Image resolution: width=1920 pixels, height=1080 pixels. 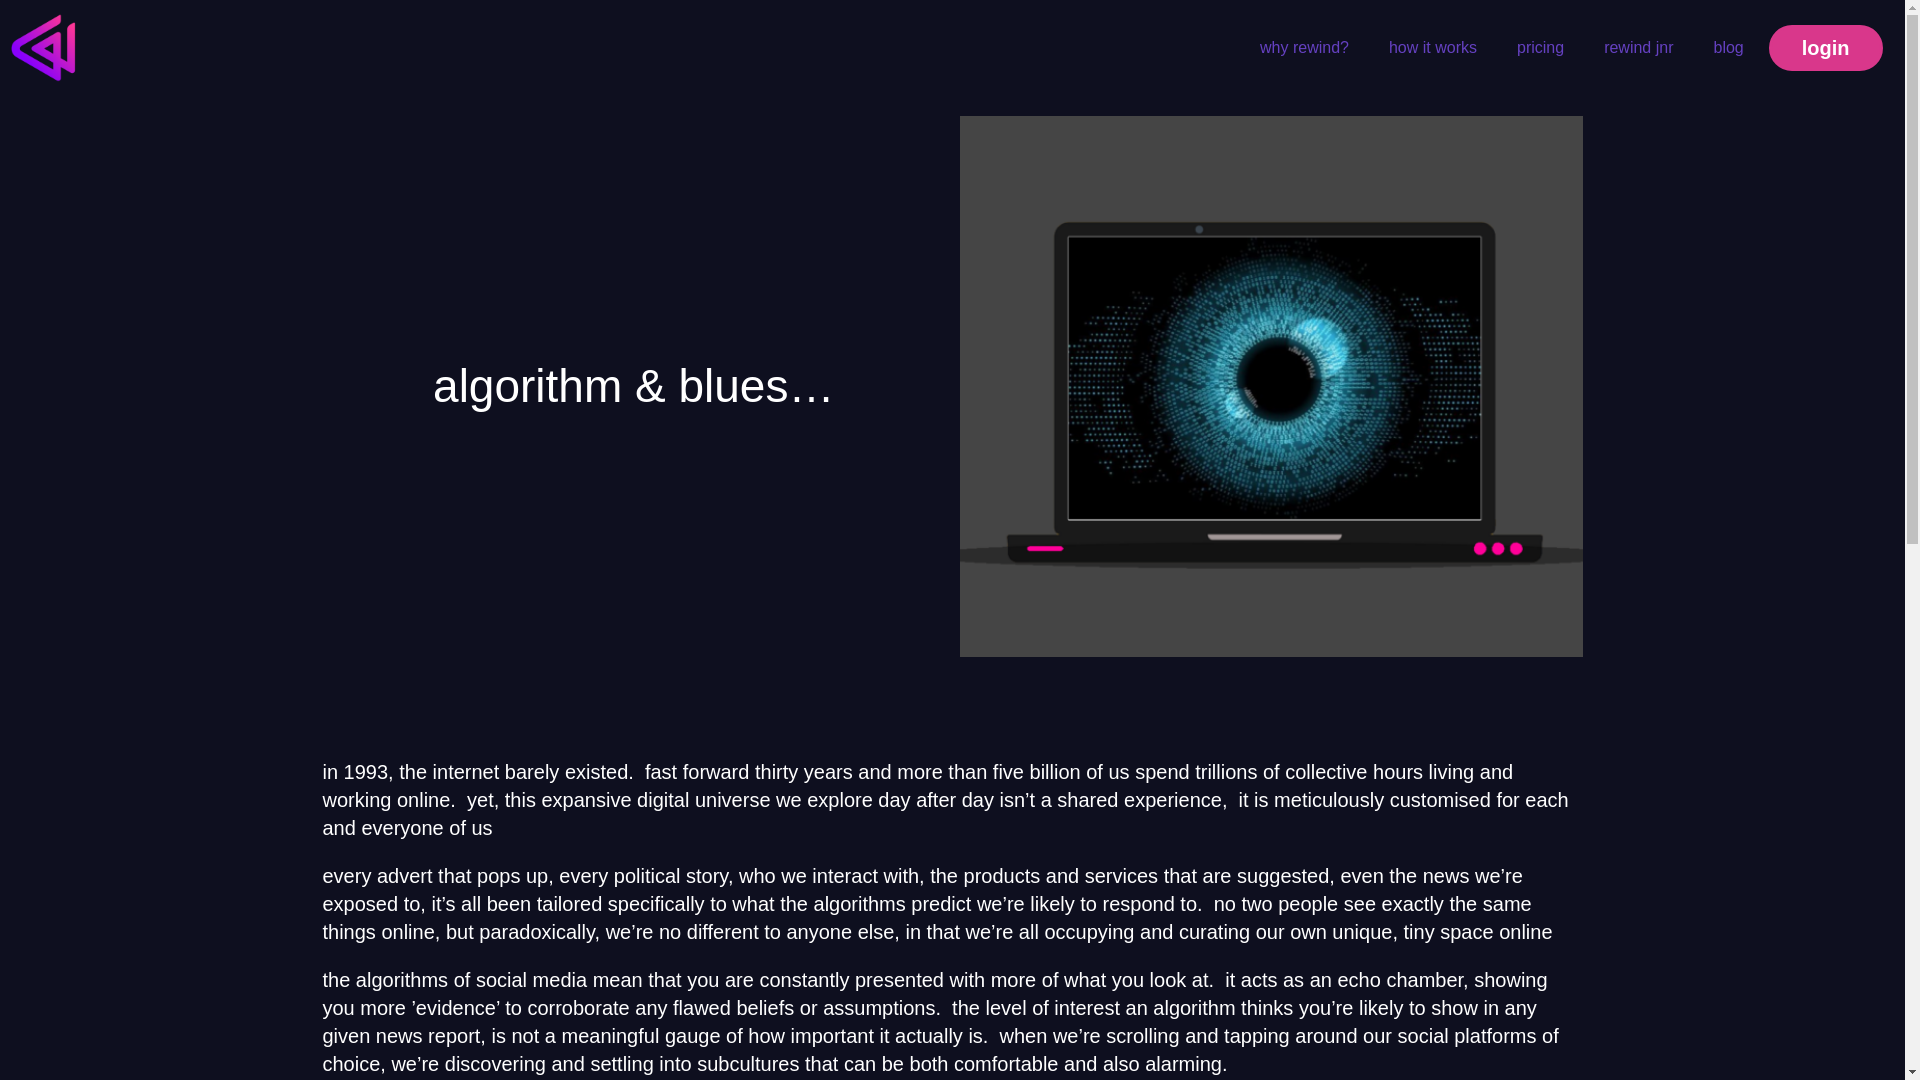 I want to click on pricing, so click(x=1540, y=48).